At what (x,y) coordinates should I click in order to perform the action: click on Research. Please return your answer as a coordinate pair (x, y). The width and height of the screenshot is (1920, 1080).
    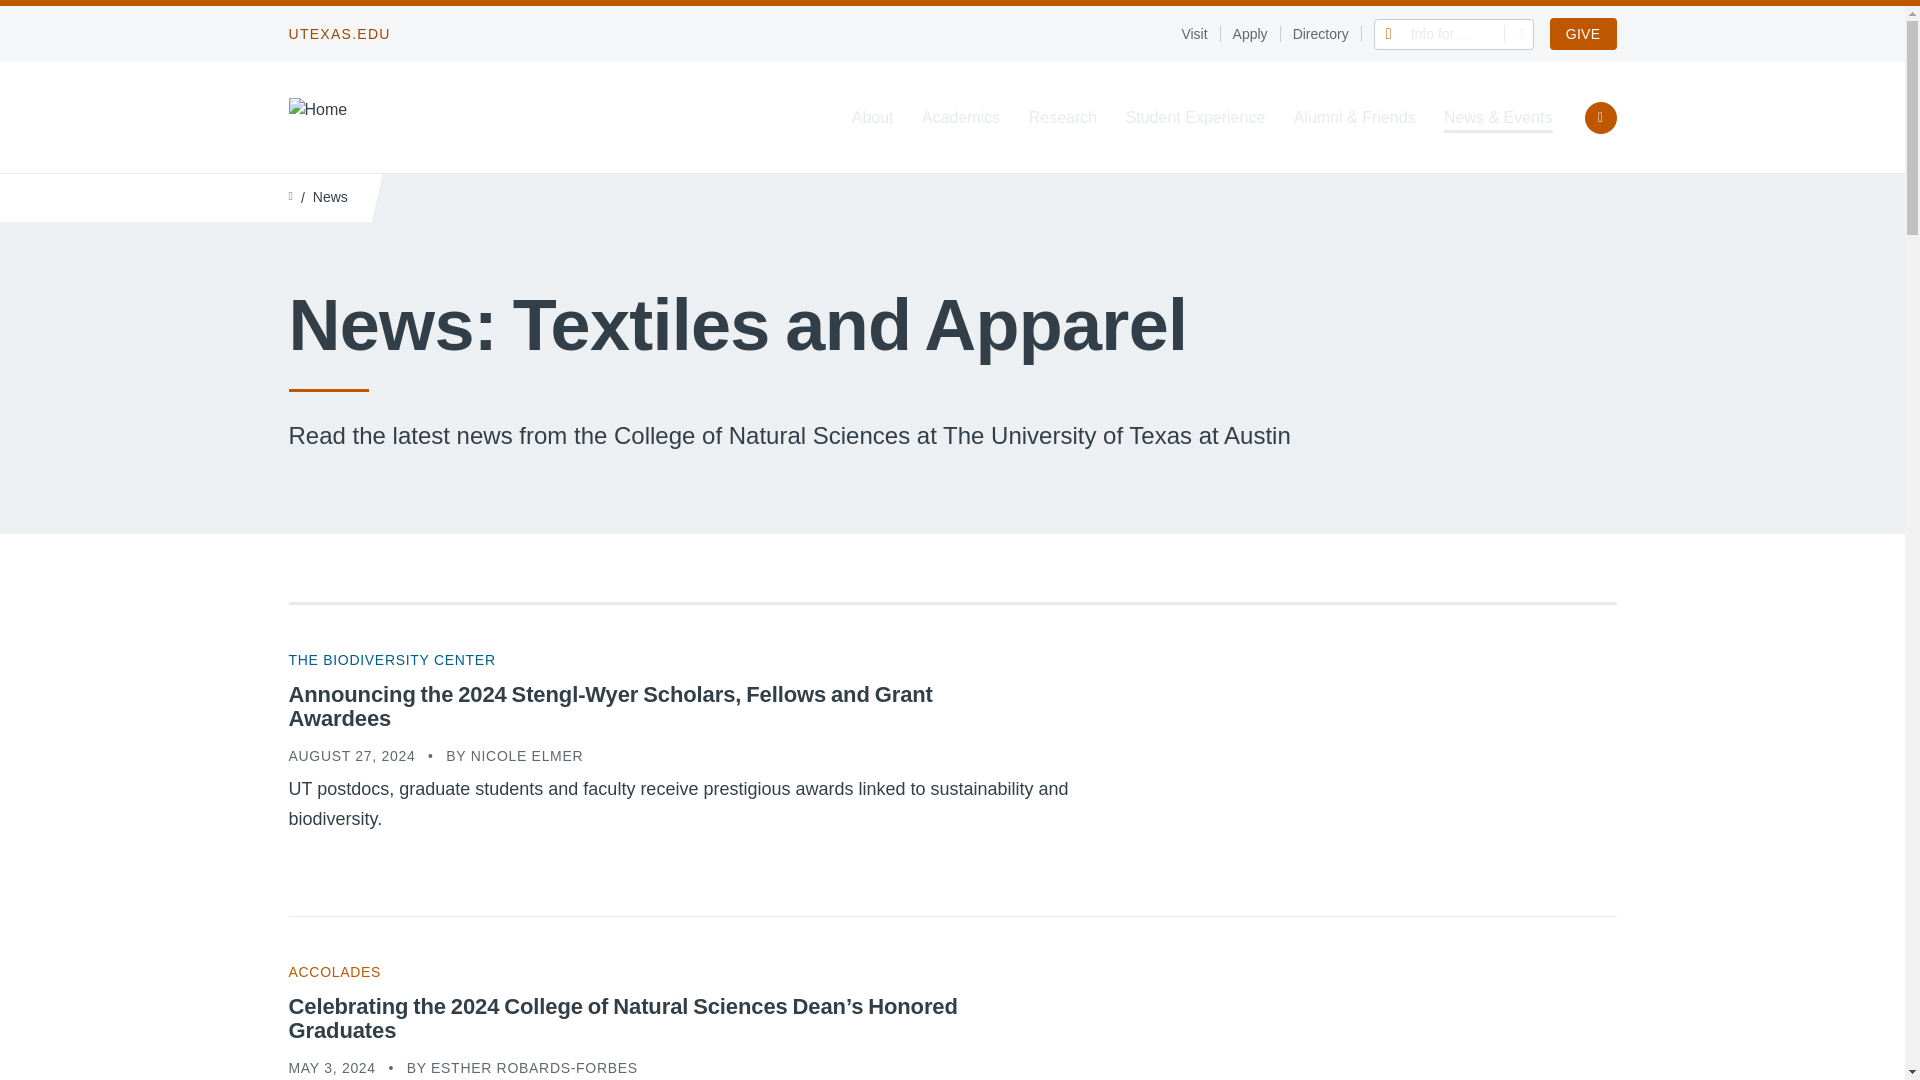
    Looking at the image, I should click on (1062, 118).